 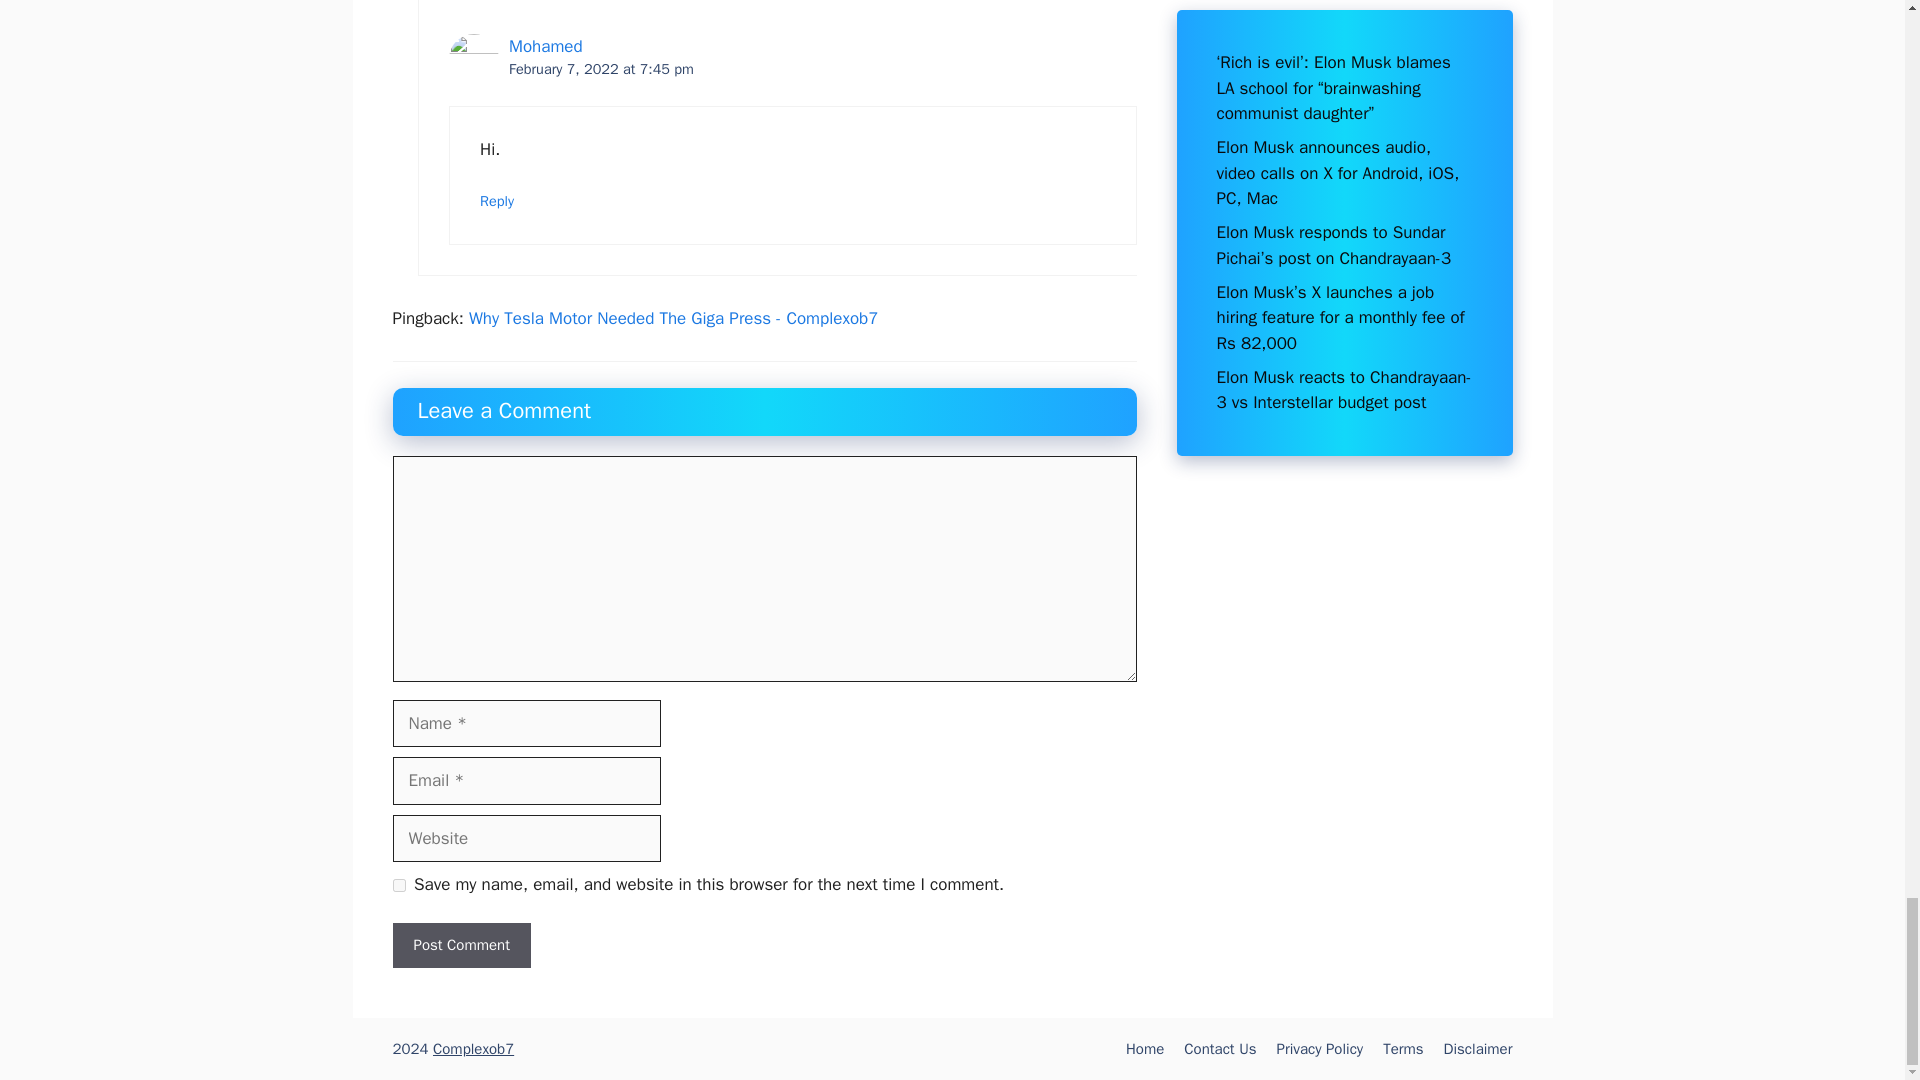 What do you see at coordinates (460, 945) in the screenshot?
I see `Post Comment` at bounding box center [460, 945].